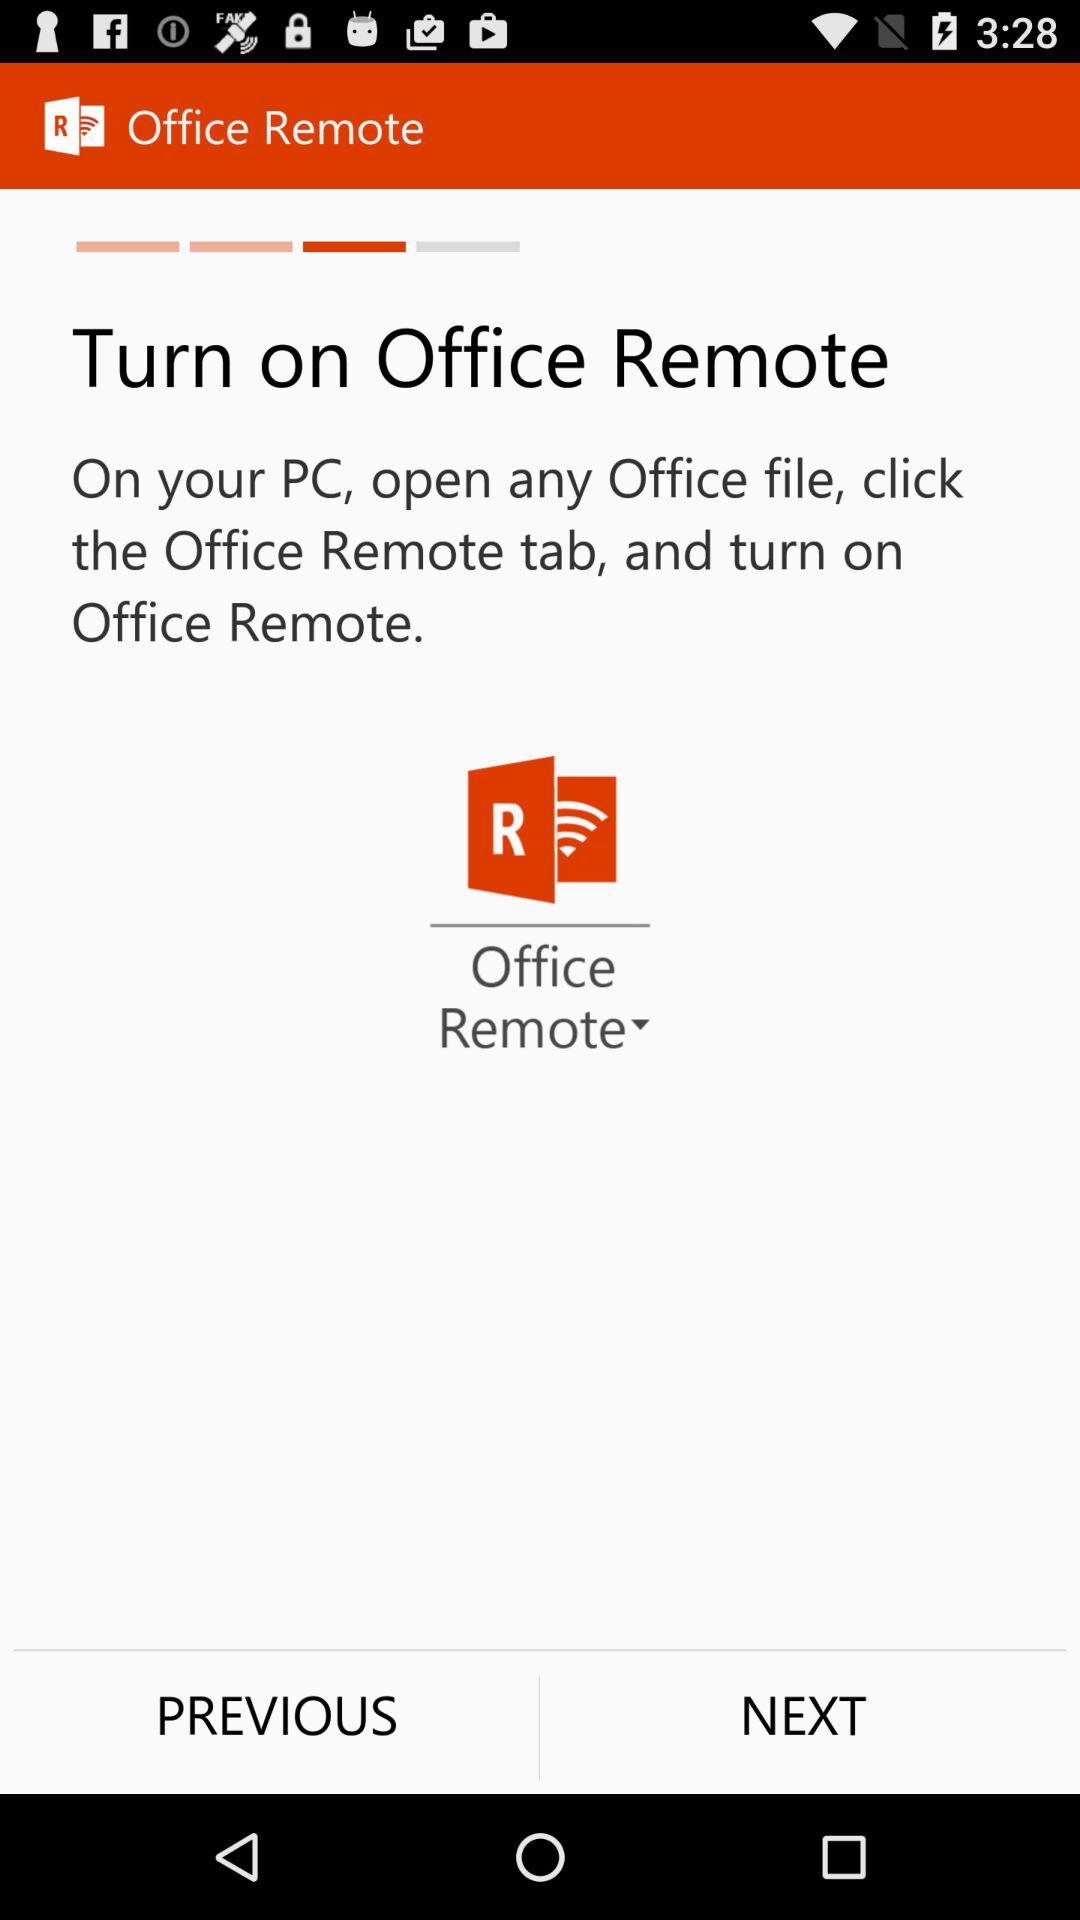  What do you see at coordinates (803, 1714) in the screenshot?
I see `press next at the bottom right corner` at bounding box center [803, 1714].